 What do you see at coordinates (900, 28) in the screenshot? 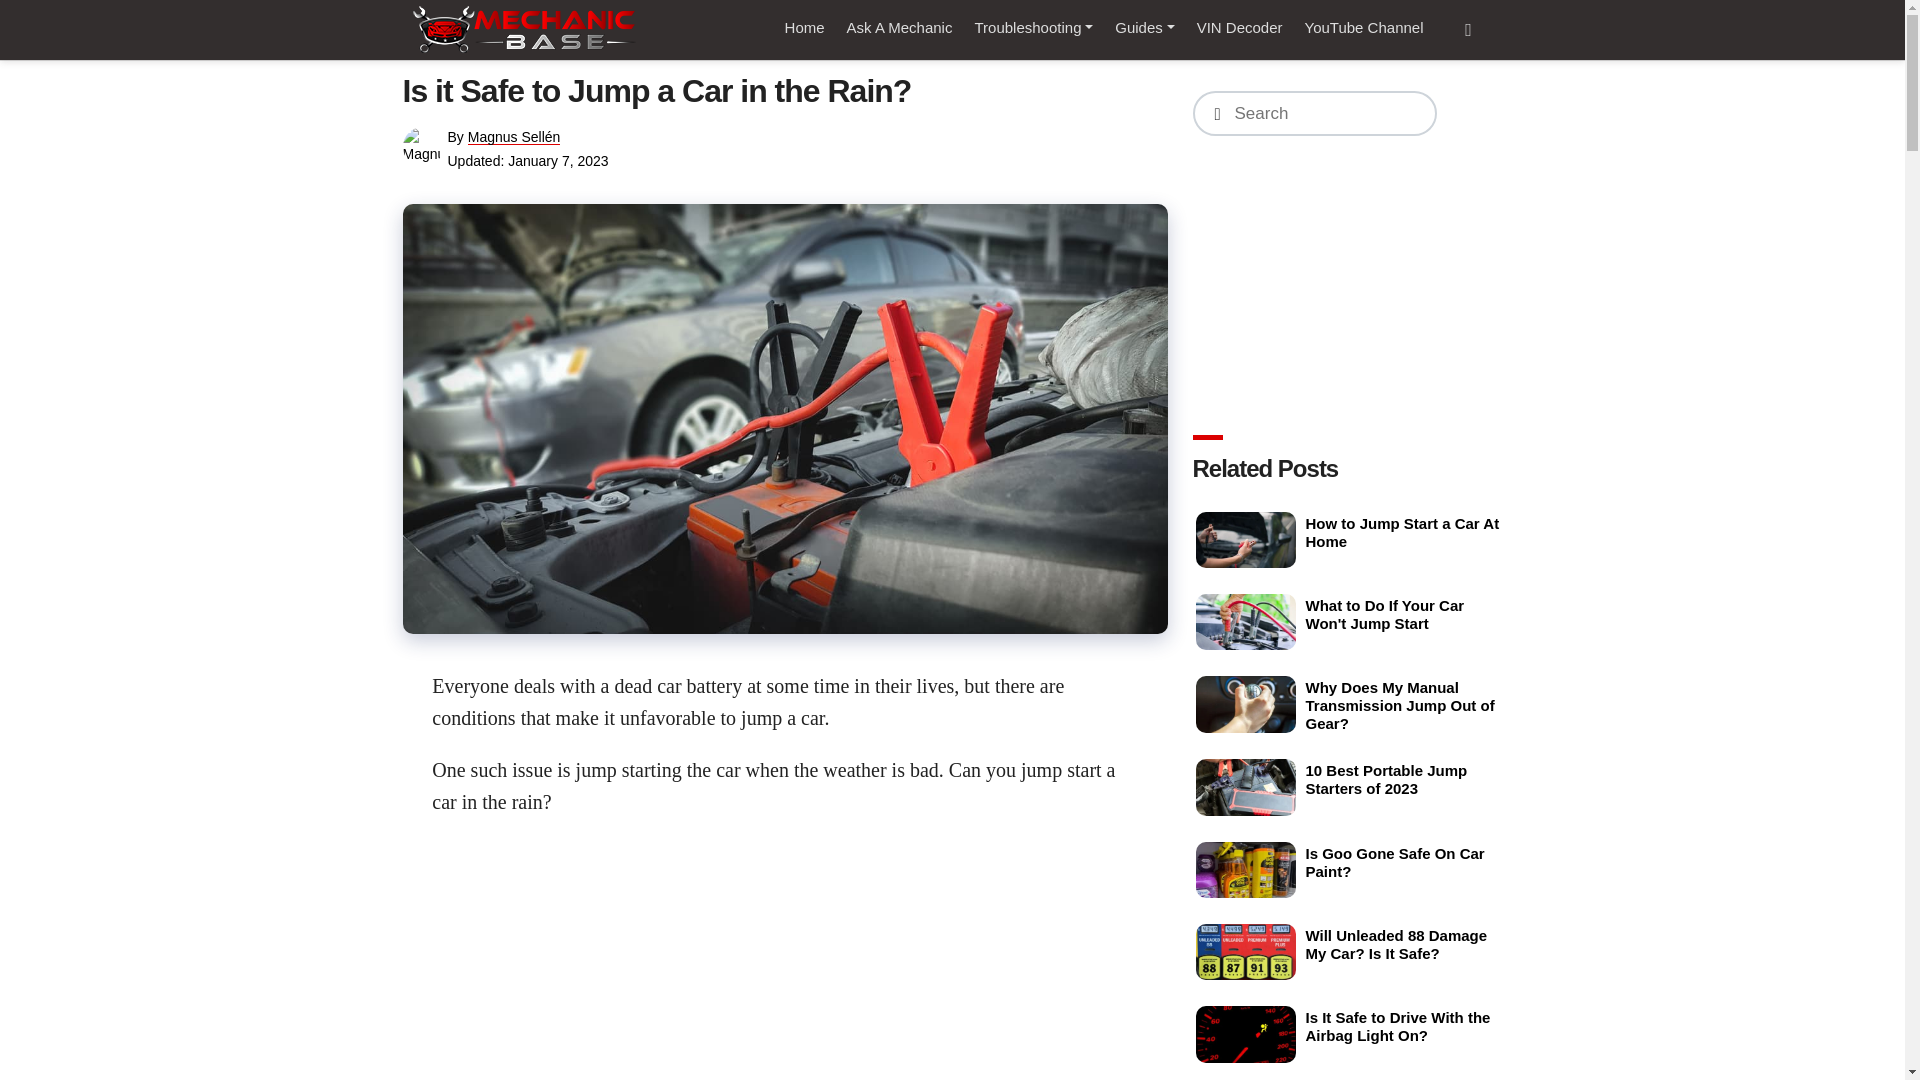
I see `Ask A Mechanic` at bounding box center [900, 28].